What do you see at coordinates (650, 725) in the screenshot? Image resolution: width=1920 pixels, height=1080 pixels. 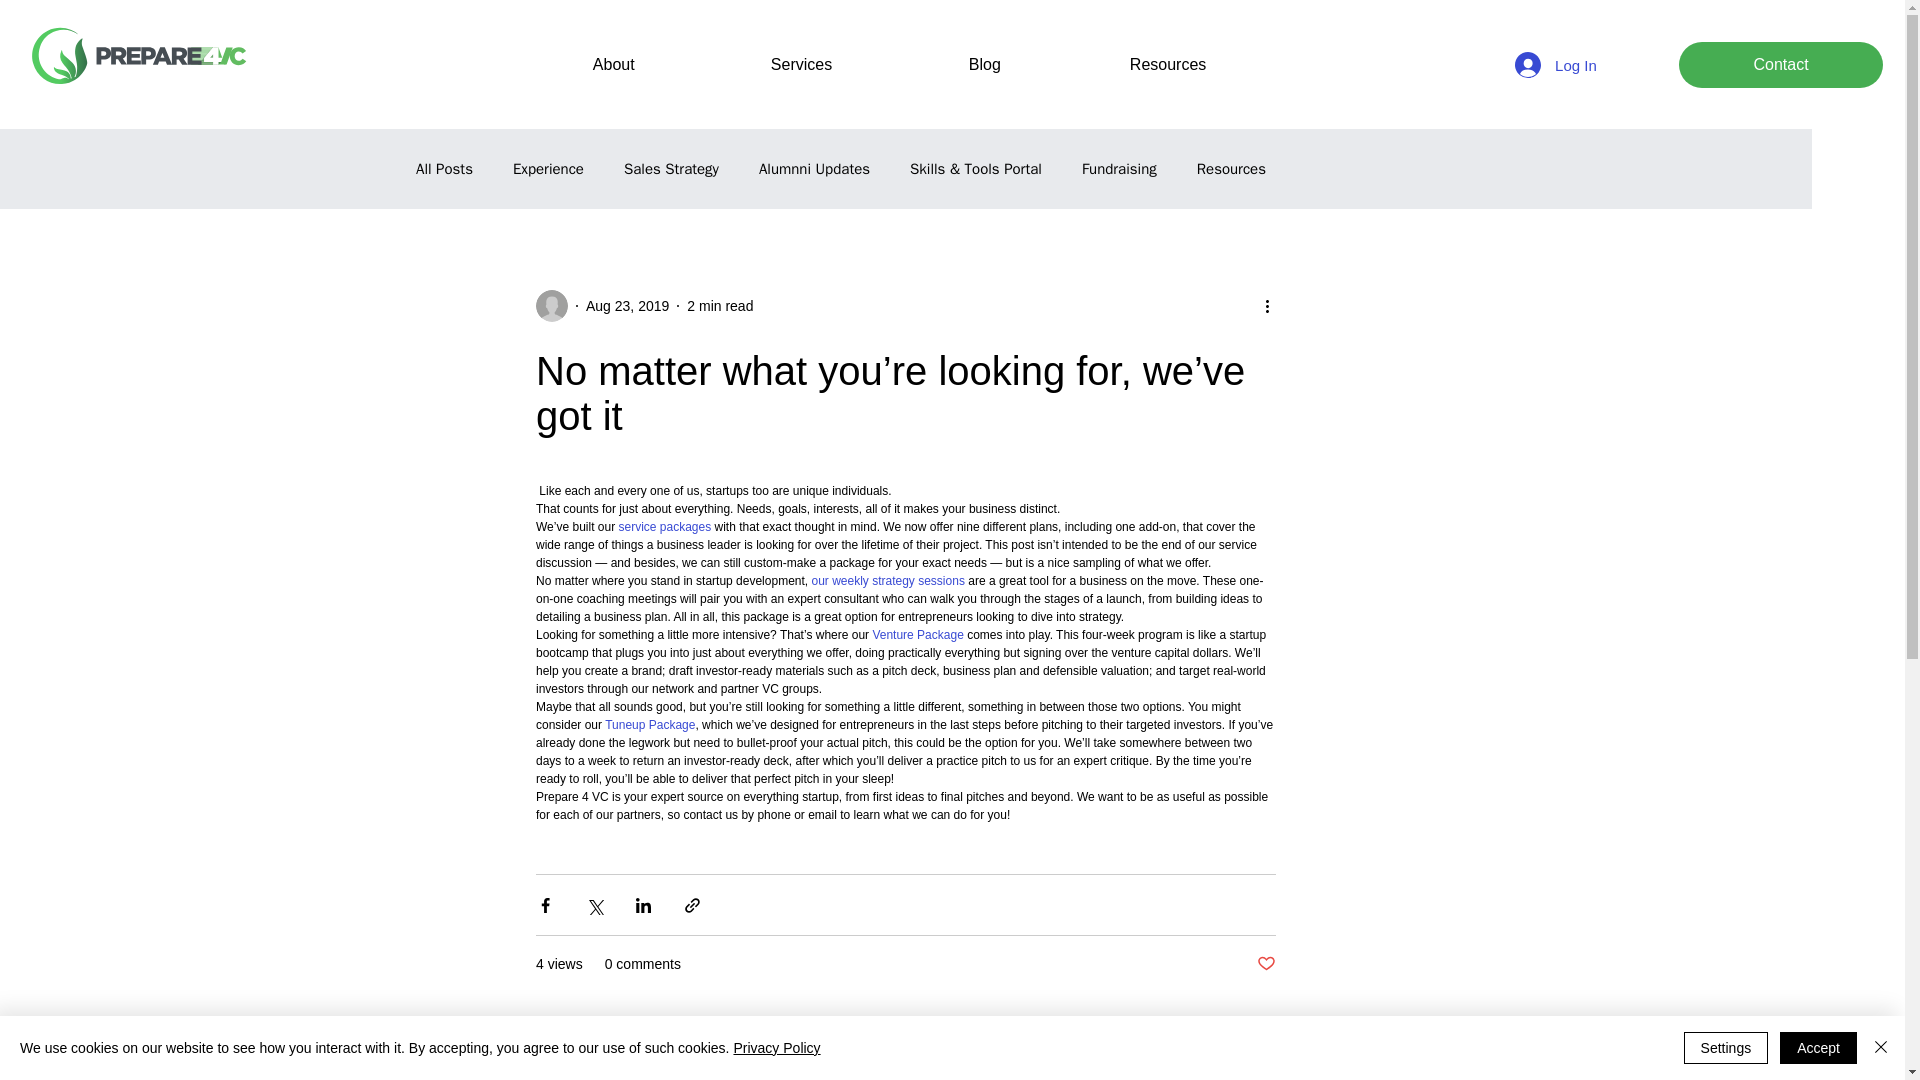 I see `Tuneup Package` at bounding box center [650, 725].